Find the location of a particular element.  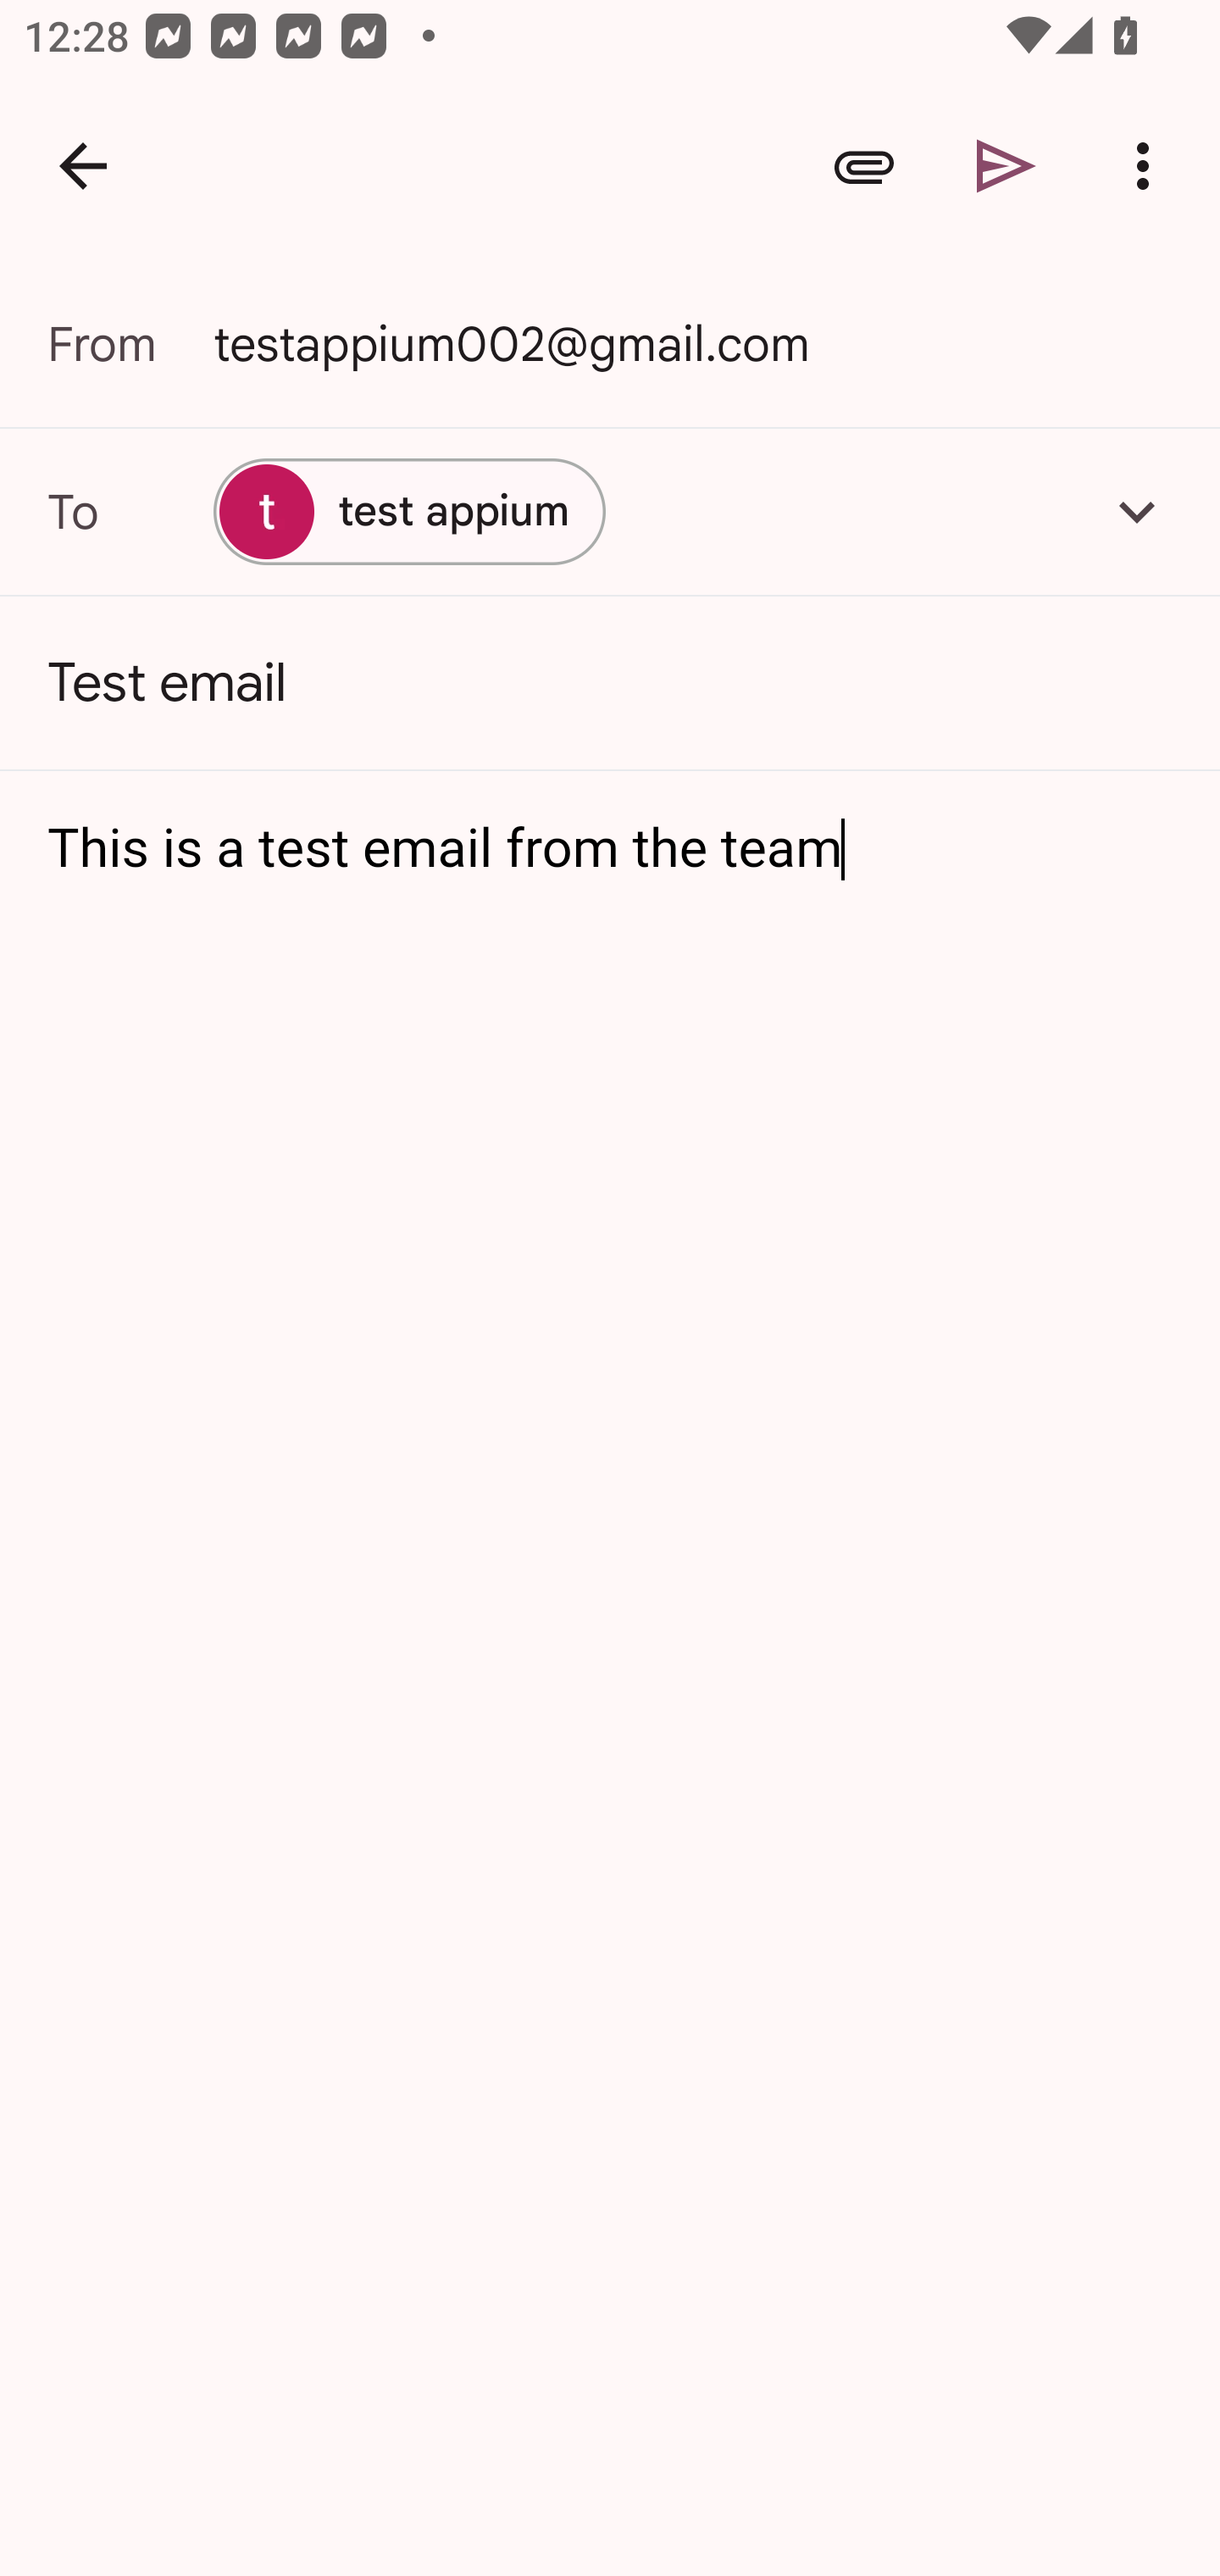

test appium test appium, testappium002@gmail.com is located at coordinates (610, 511).